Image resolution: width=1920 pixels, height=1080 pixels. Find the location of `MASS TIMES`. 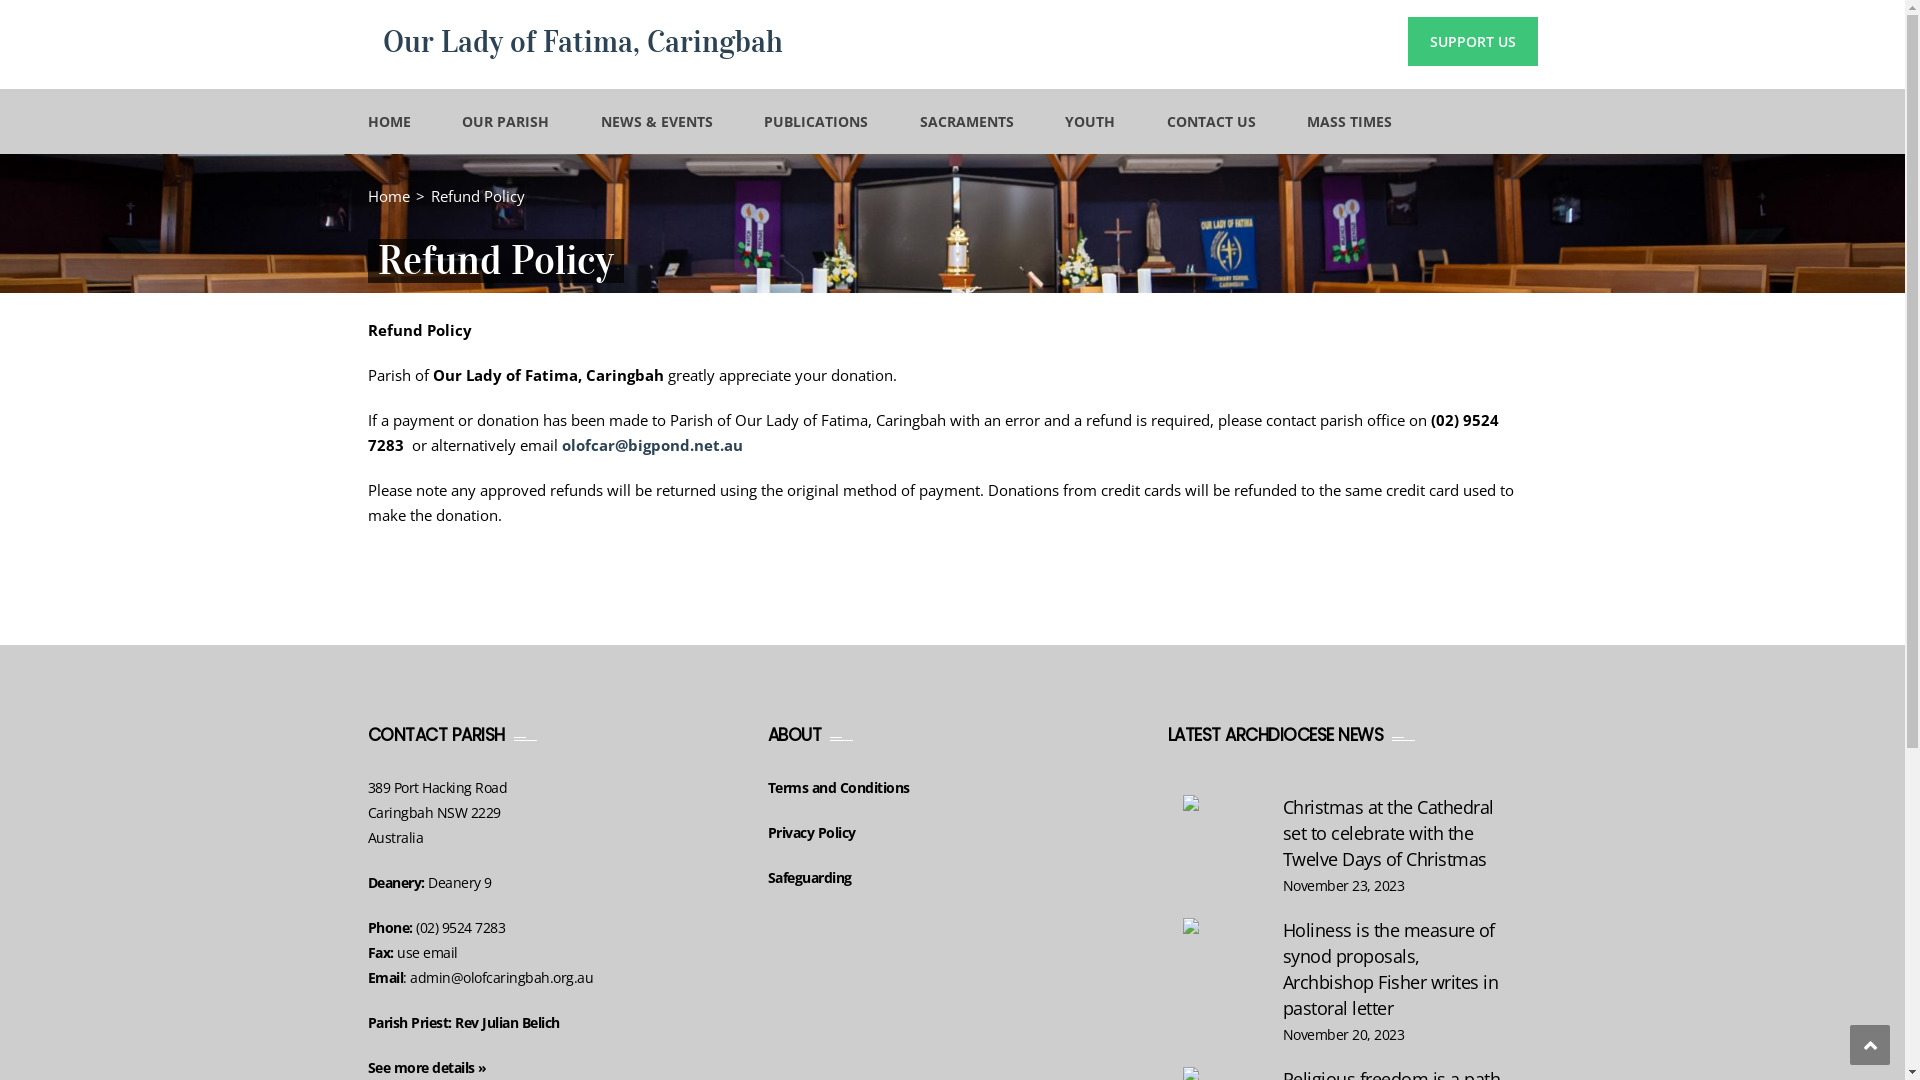

MASS TIMES is located at coordinates (1350, 122).